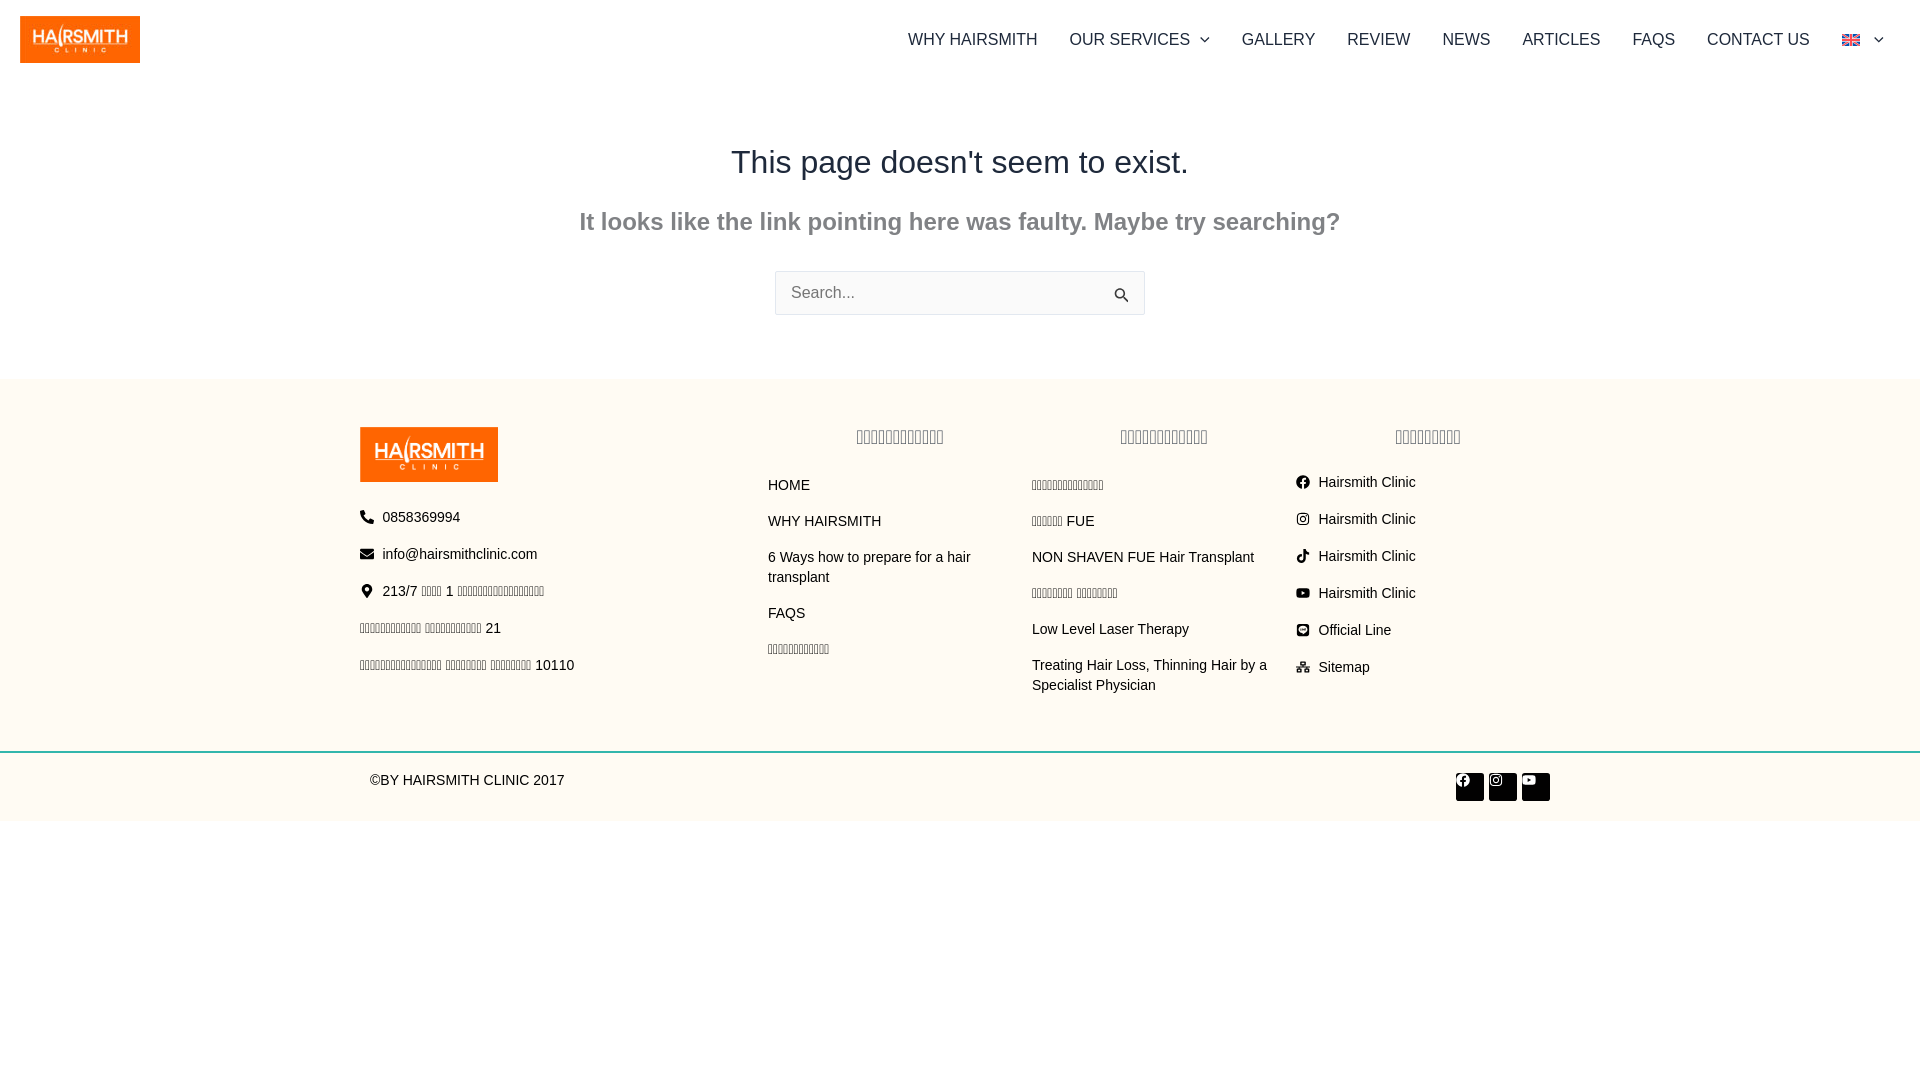 Image resolution: width=1920 pixels, height=1080 pixels. I want to click on NEWS, so click(1466, 40).